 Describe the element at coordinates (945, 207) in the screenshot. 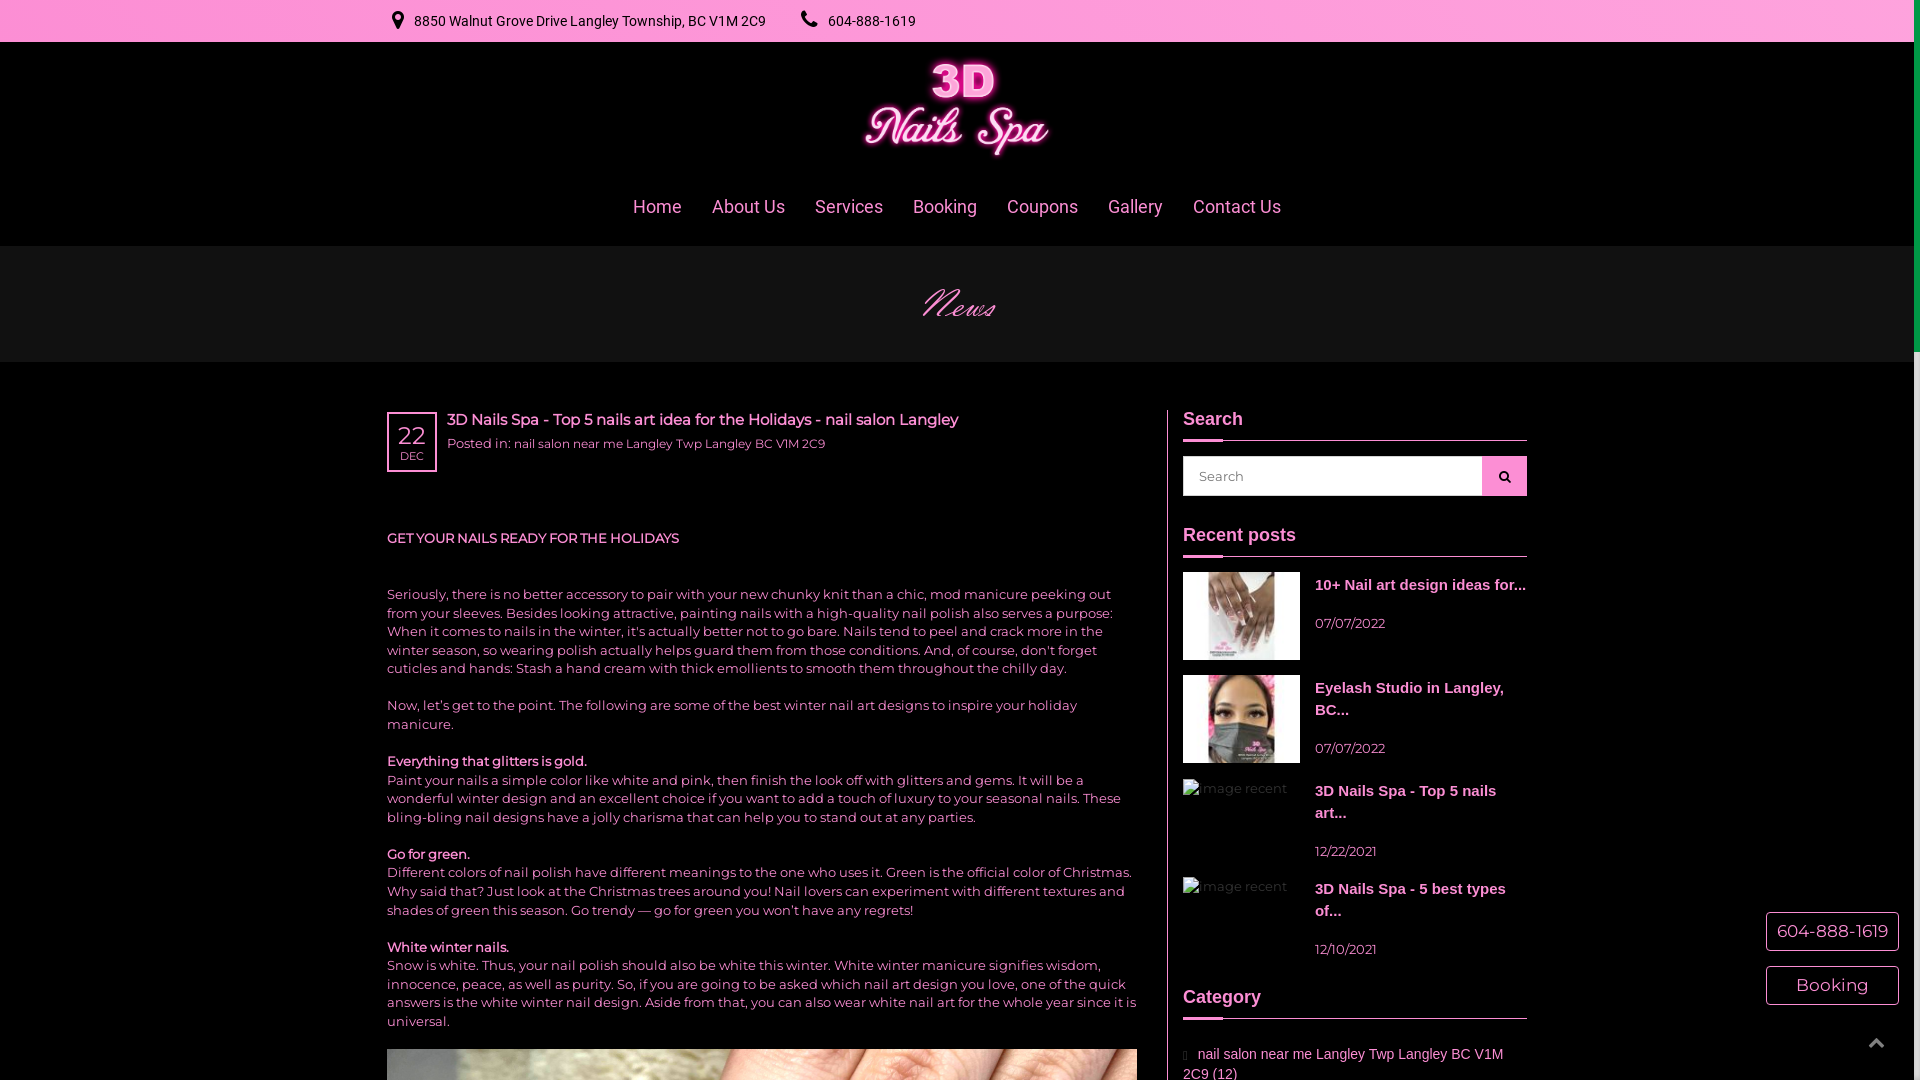

I see `Booking` at that location.